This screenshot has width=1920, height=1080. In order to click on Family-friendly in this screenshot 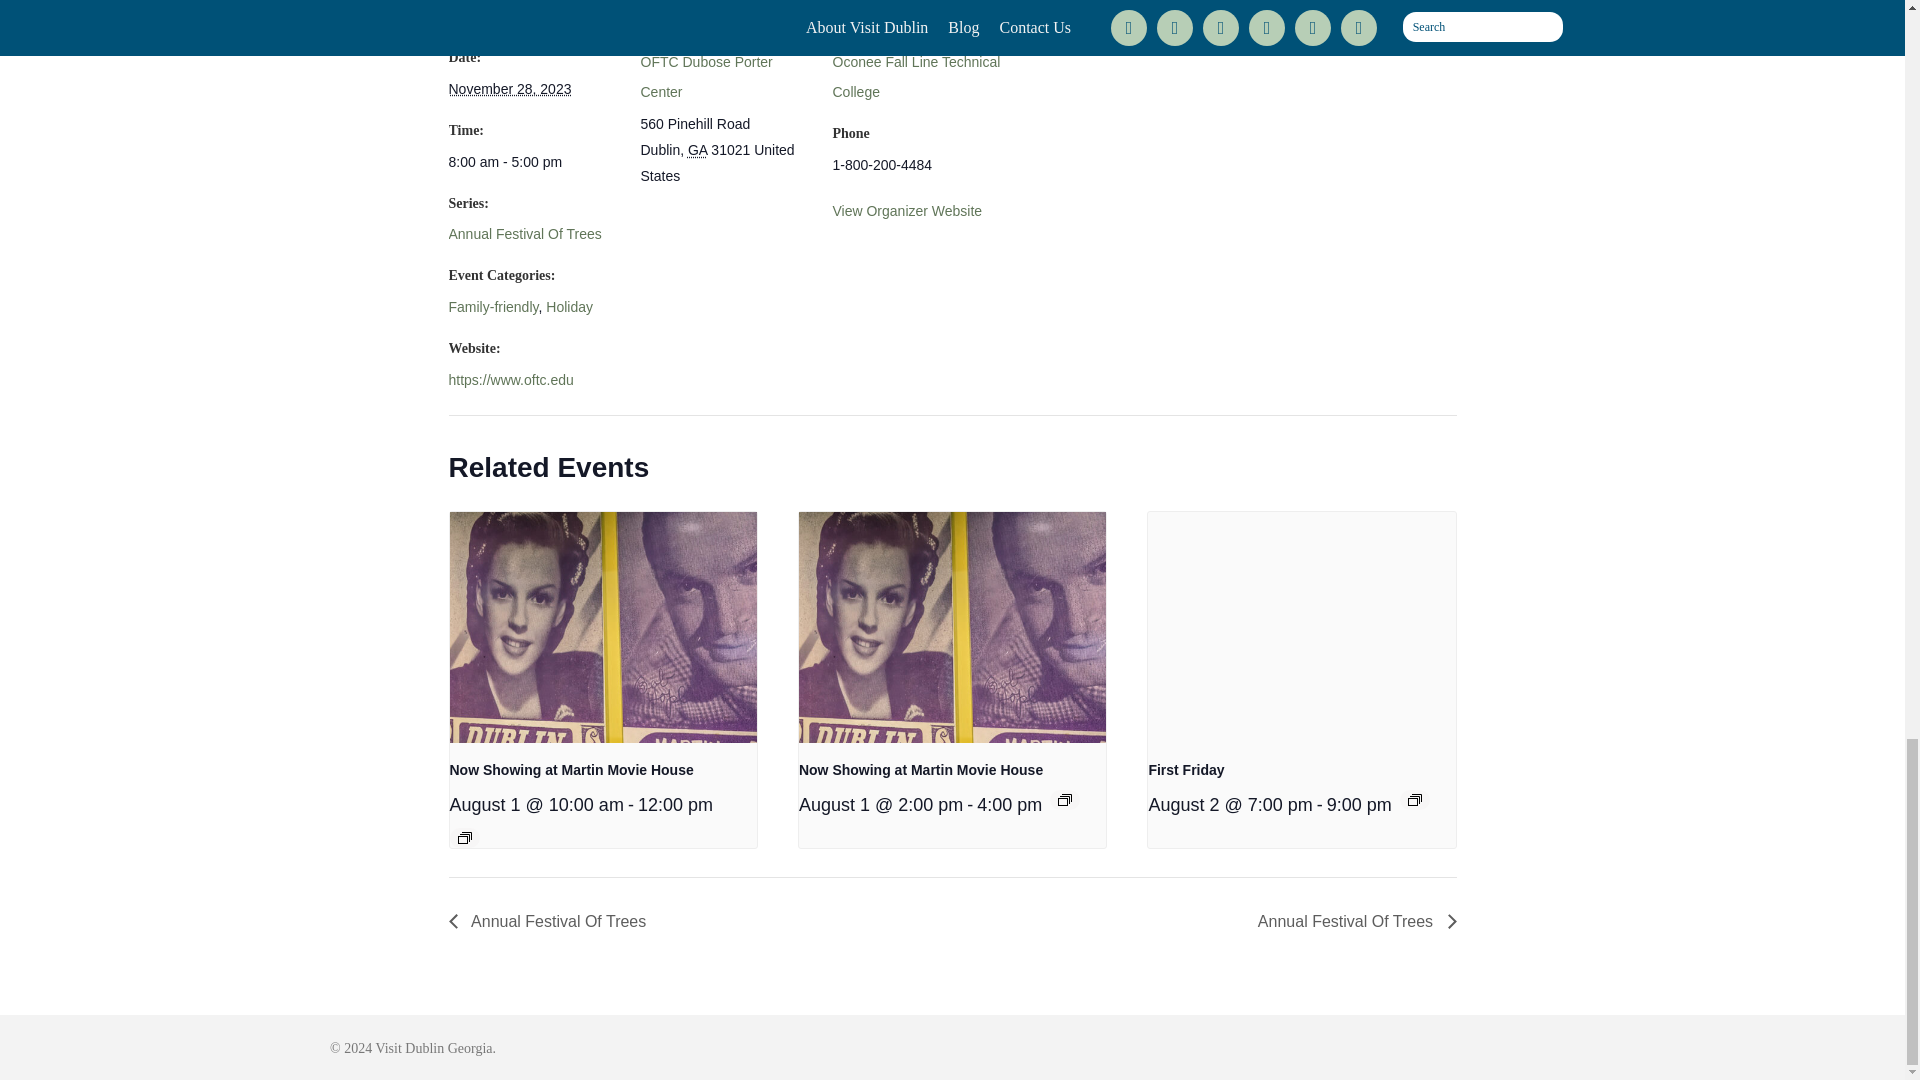, I will do `click(492, 307)`.